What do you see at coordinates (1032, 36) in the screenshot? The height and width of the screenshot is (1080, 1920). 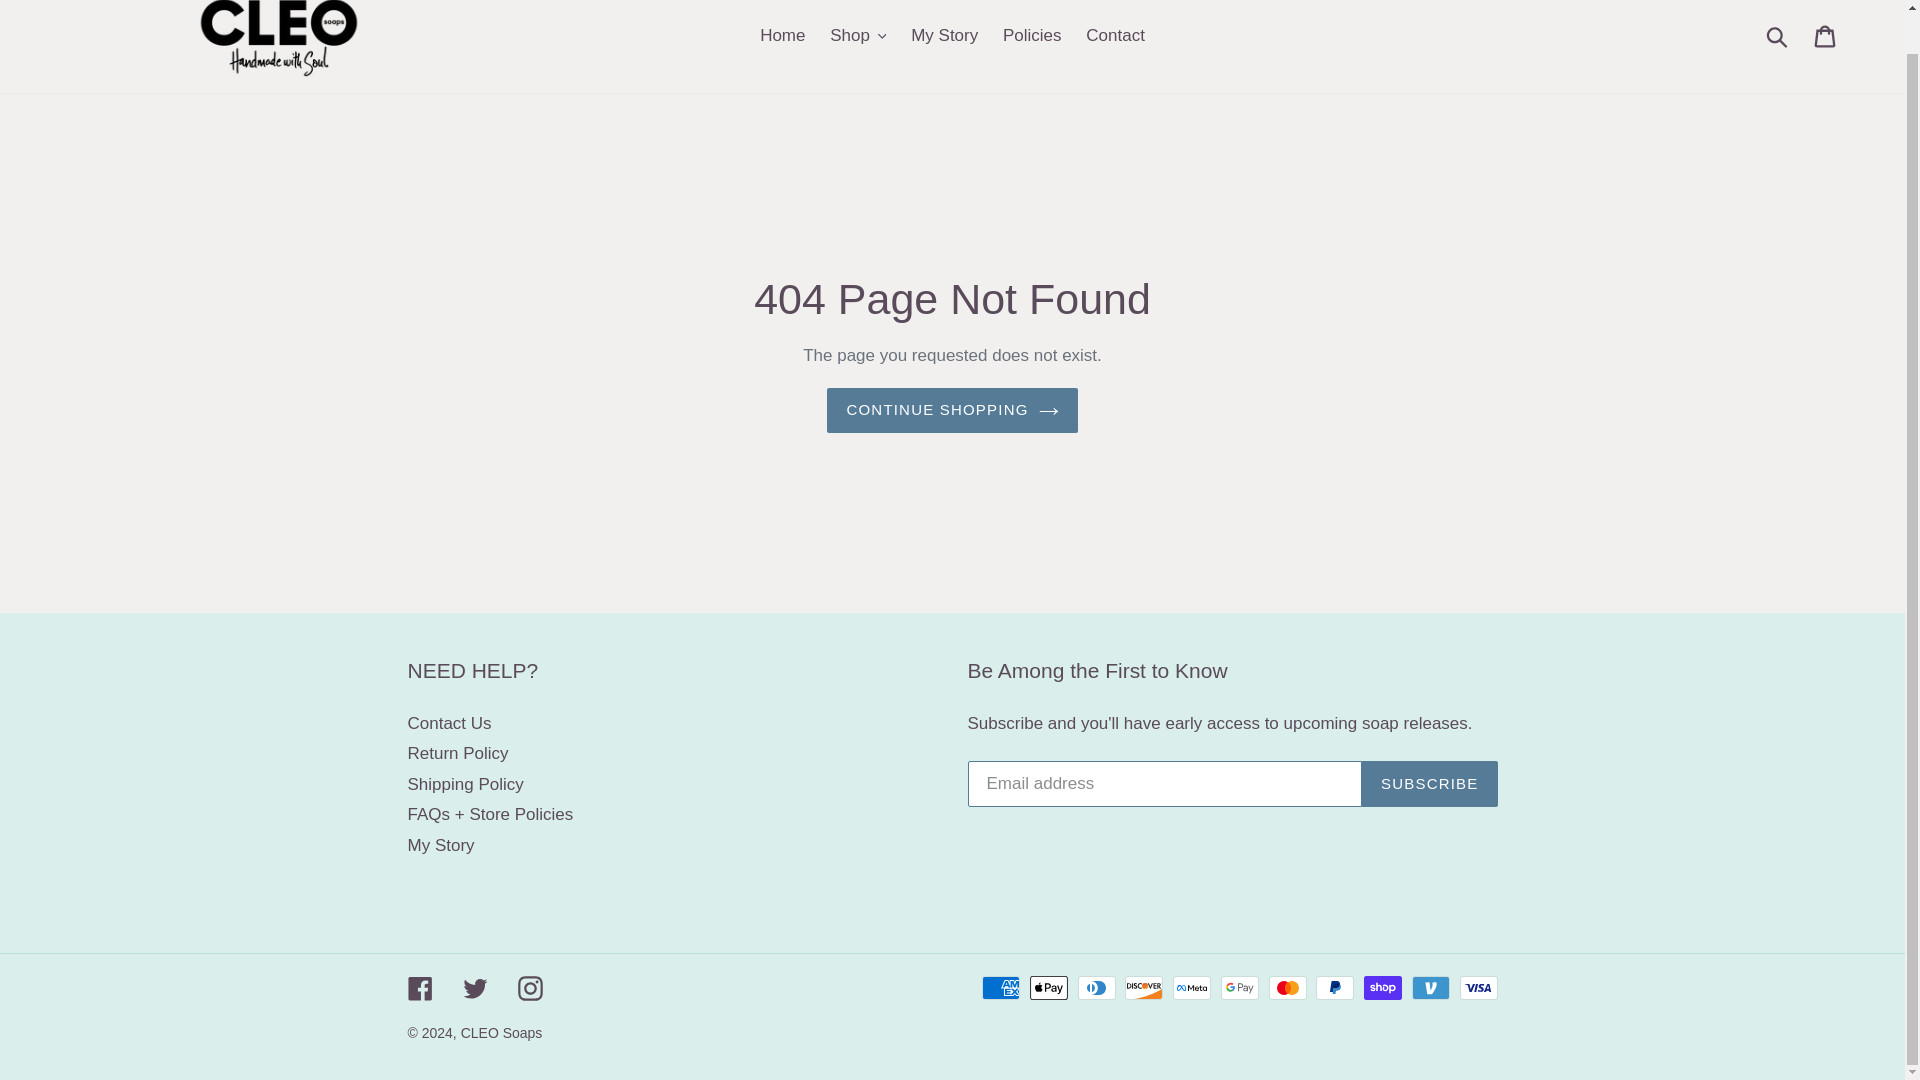 I see `Policies` at bounding box center [1032, 36].